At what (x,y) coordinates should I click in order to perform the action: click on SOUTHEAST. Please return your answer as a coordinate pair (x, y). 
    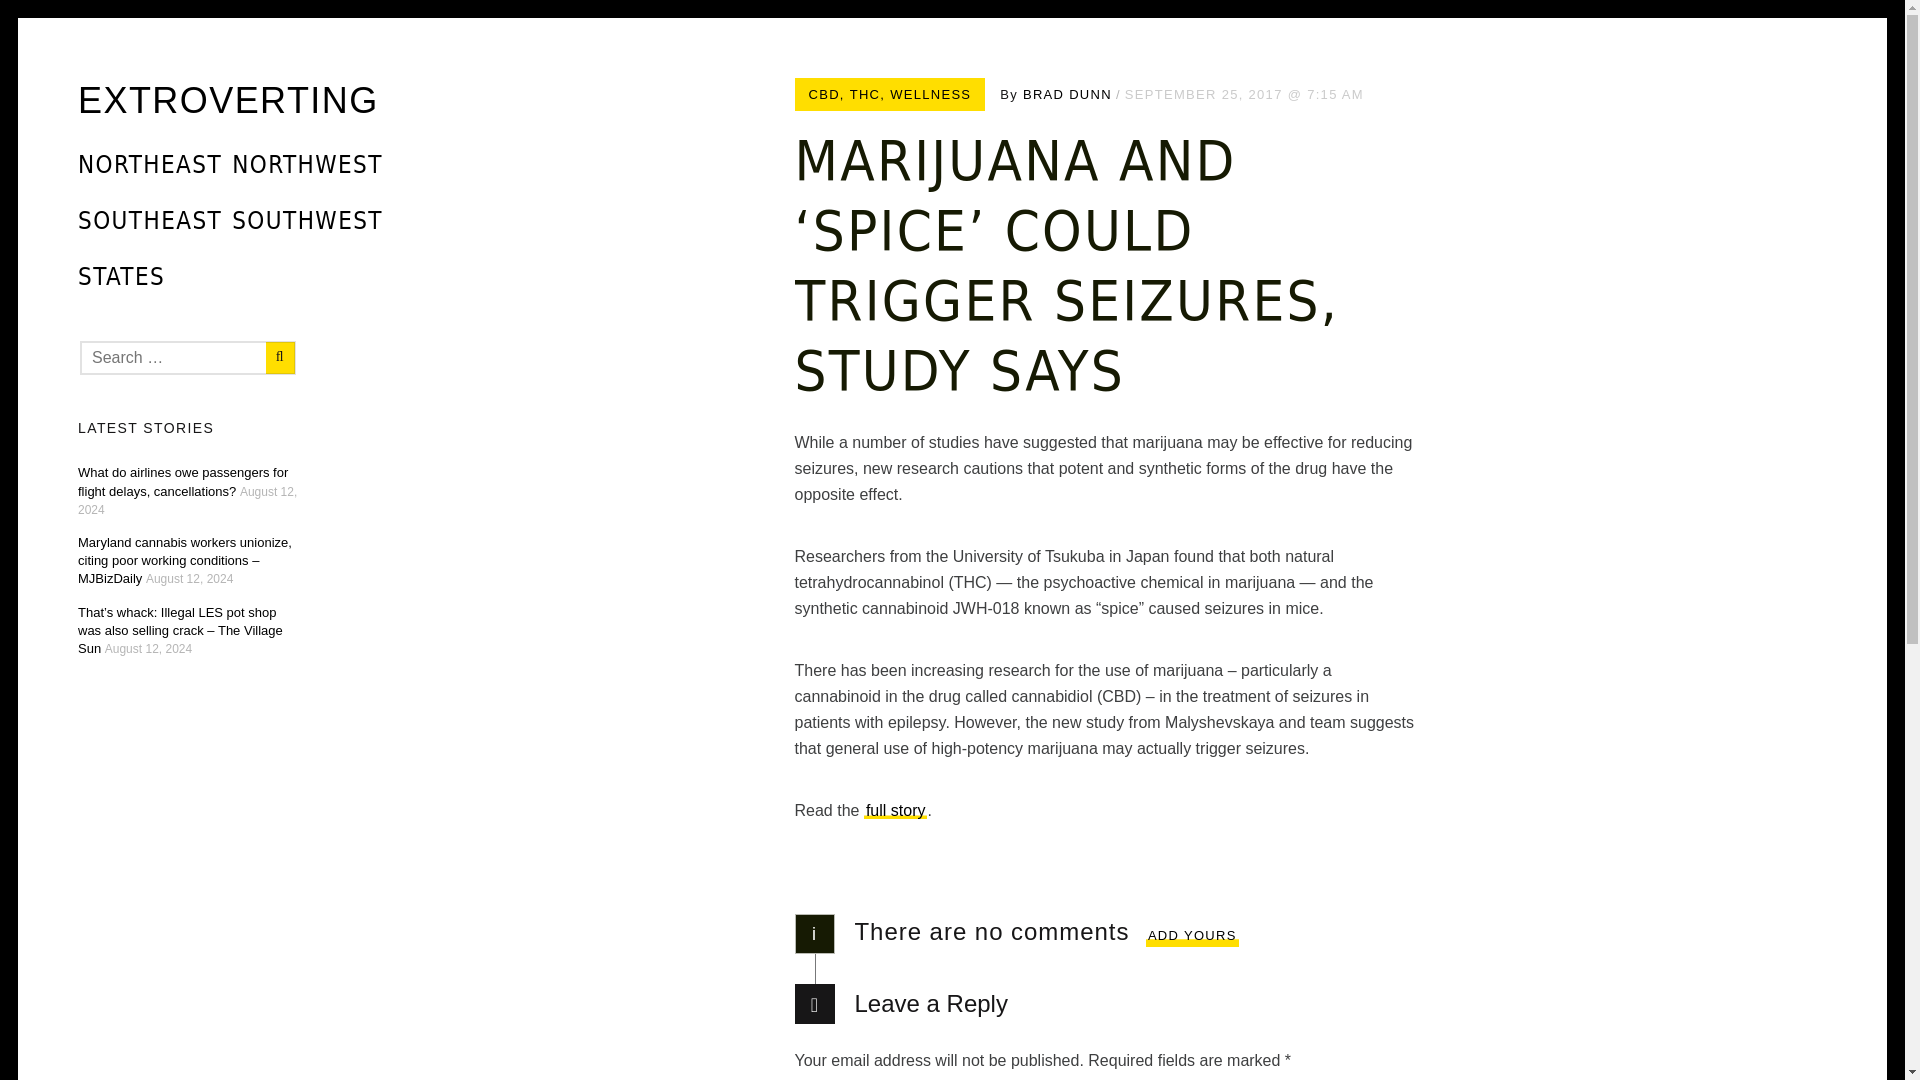
    Looking at the image, I should click on (150, 221).